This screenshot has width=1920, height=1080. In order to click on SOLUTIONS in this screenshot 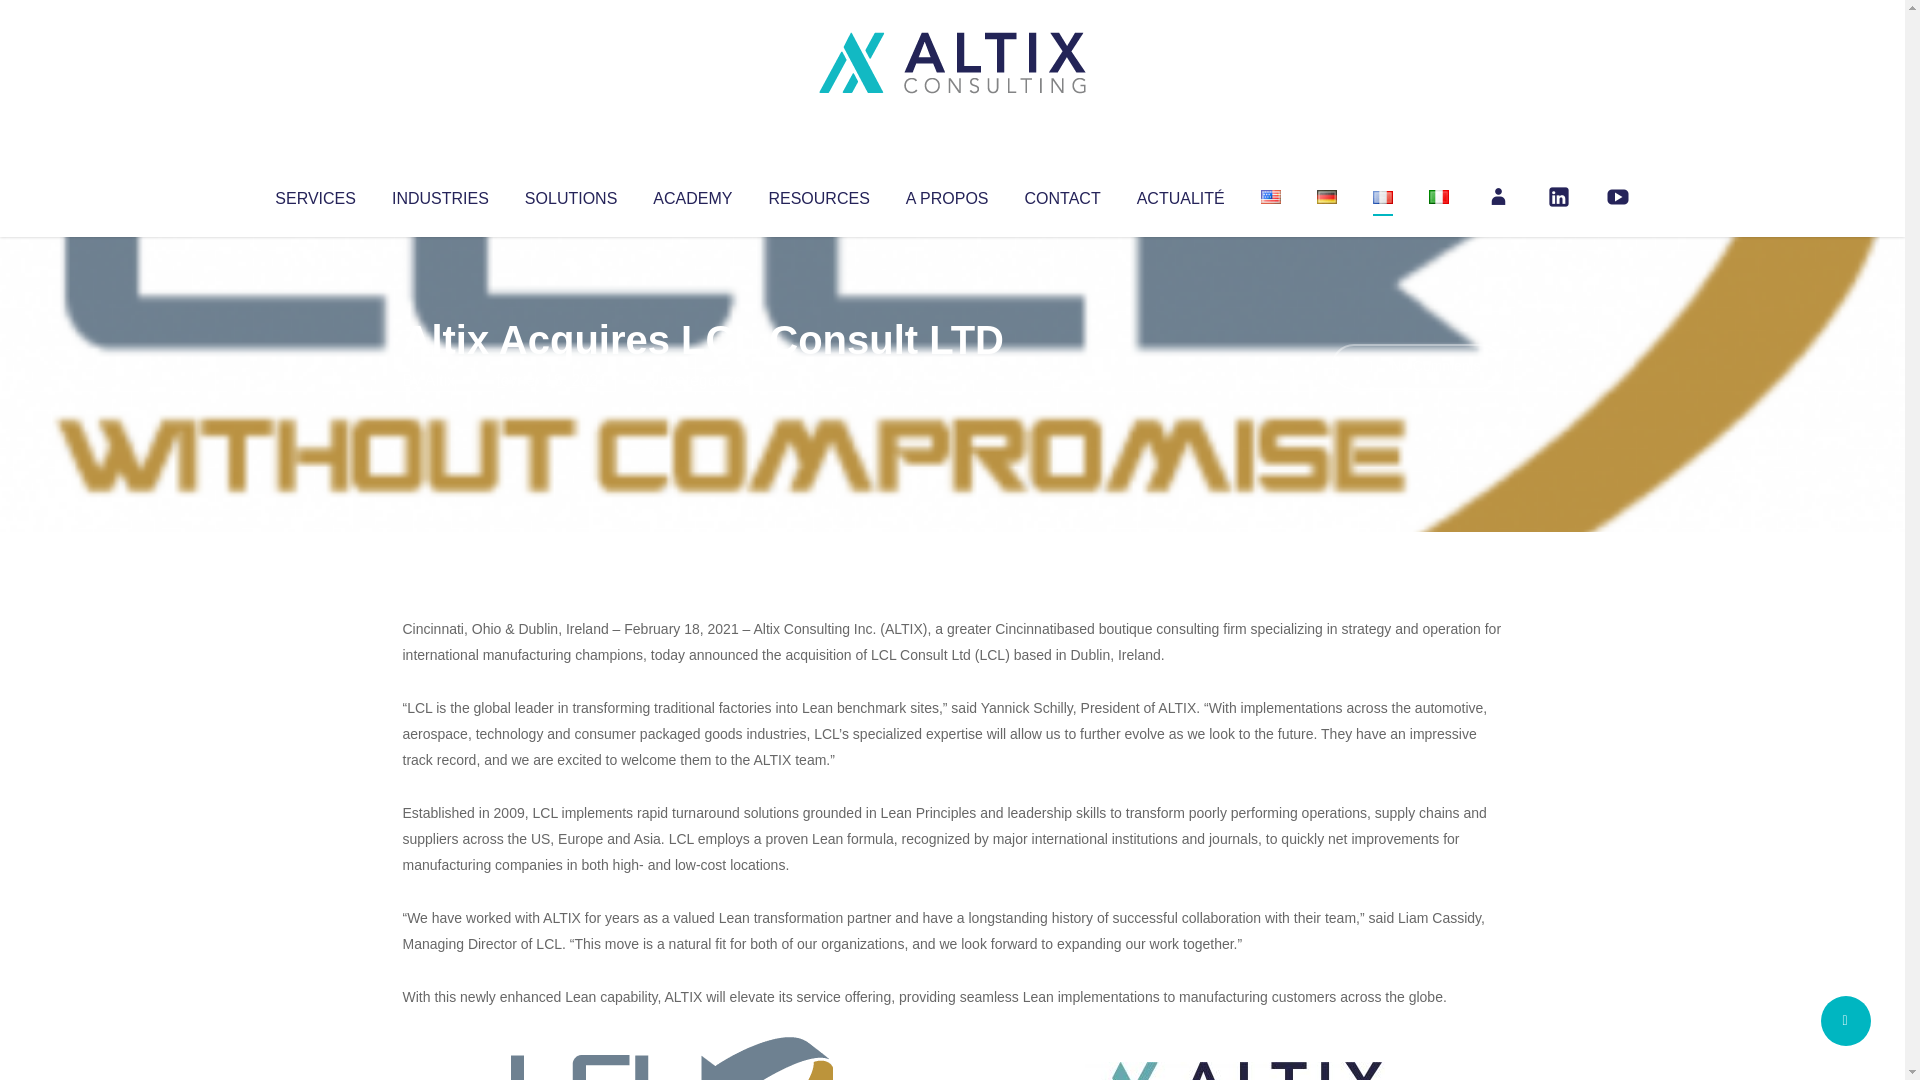, I will do `click(570, 194)`.